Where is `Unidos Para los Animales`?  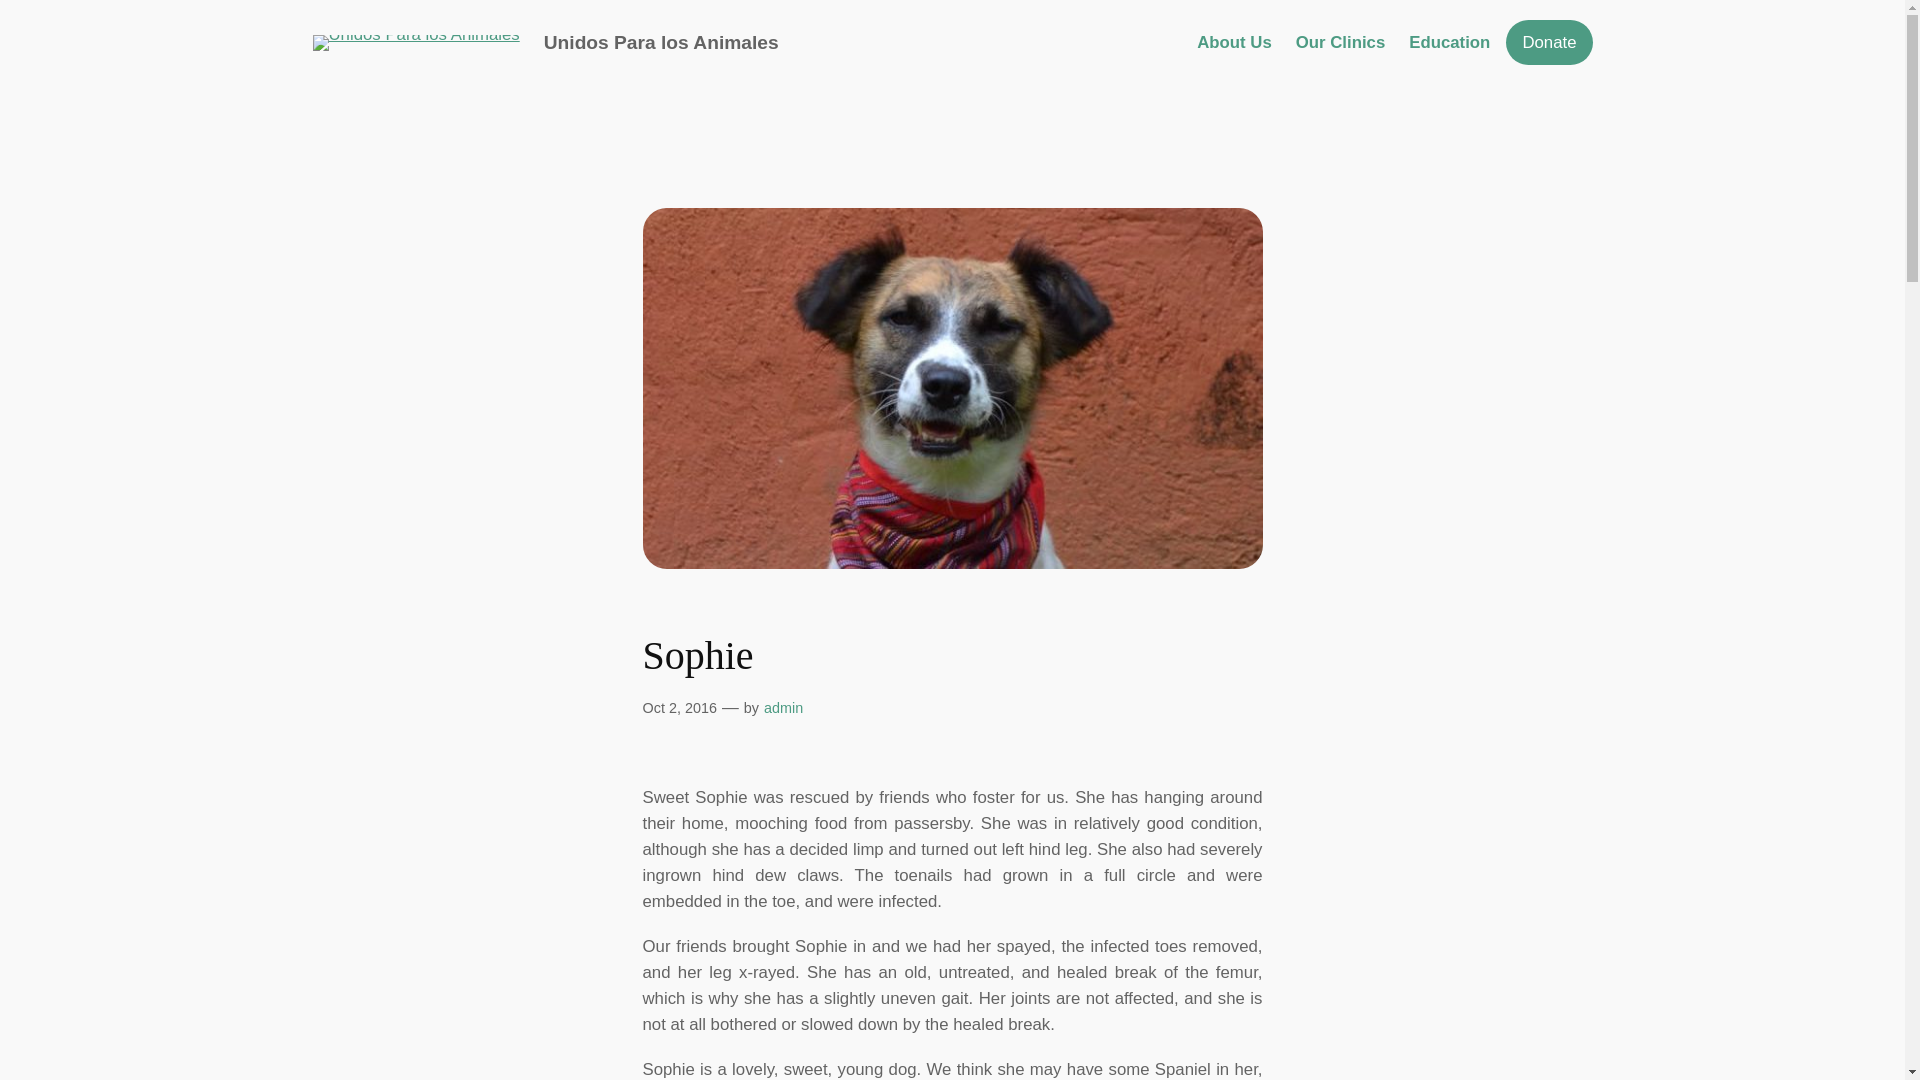
Unidos Para los Animales is located at coordinates (661, 42).